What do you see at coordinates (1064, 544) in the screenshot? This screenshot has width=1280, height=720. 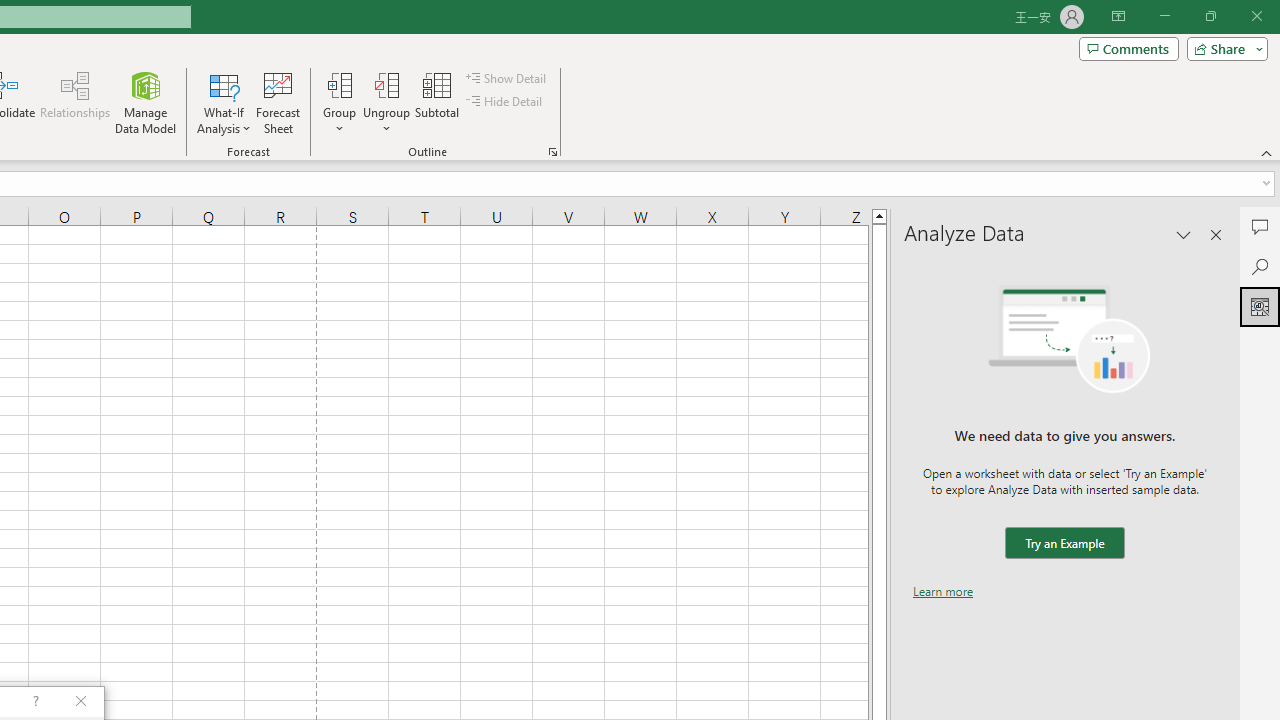 I see `We need data to give you answers. Try an Example` at bounding box center [1064, 544].